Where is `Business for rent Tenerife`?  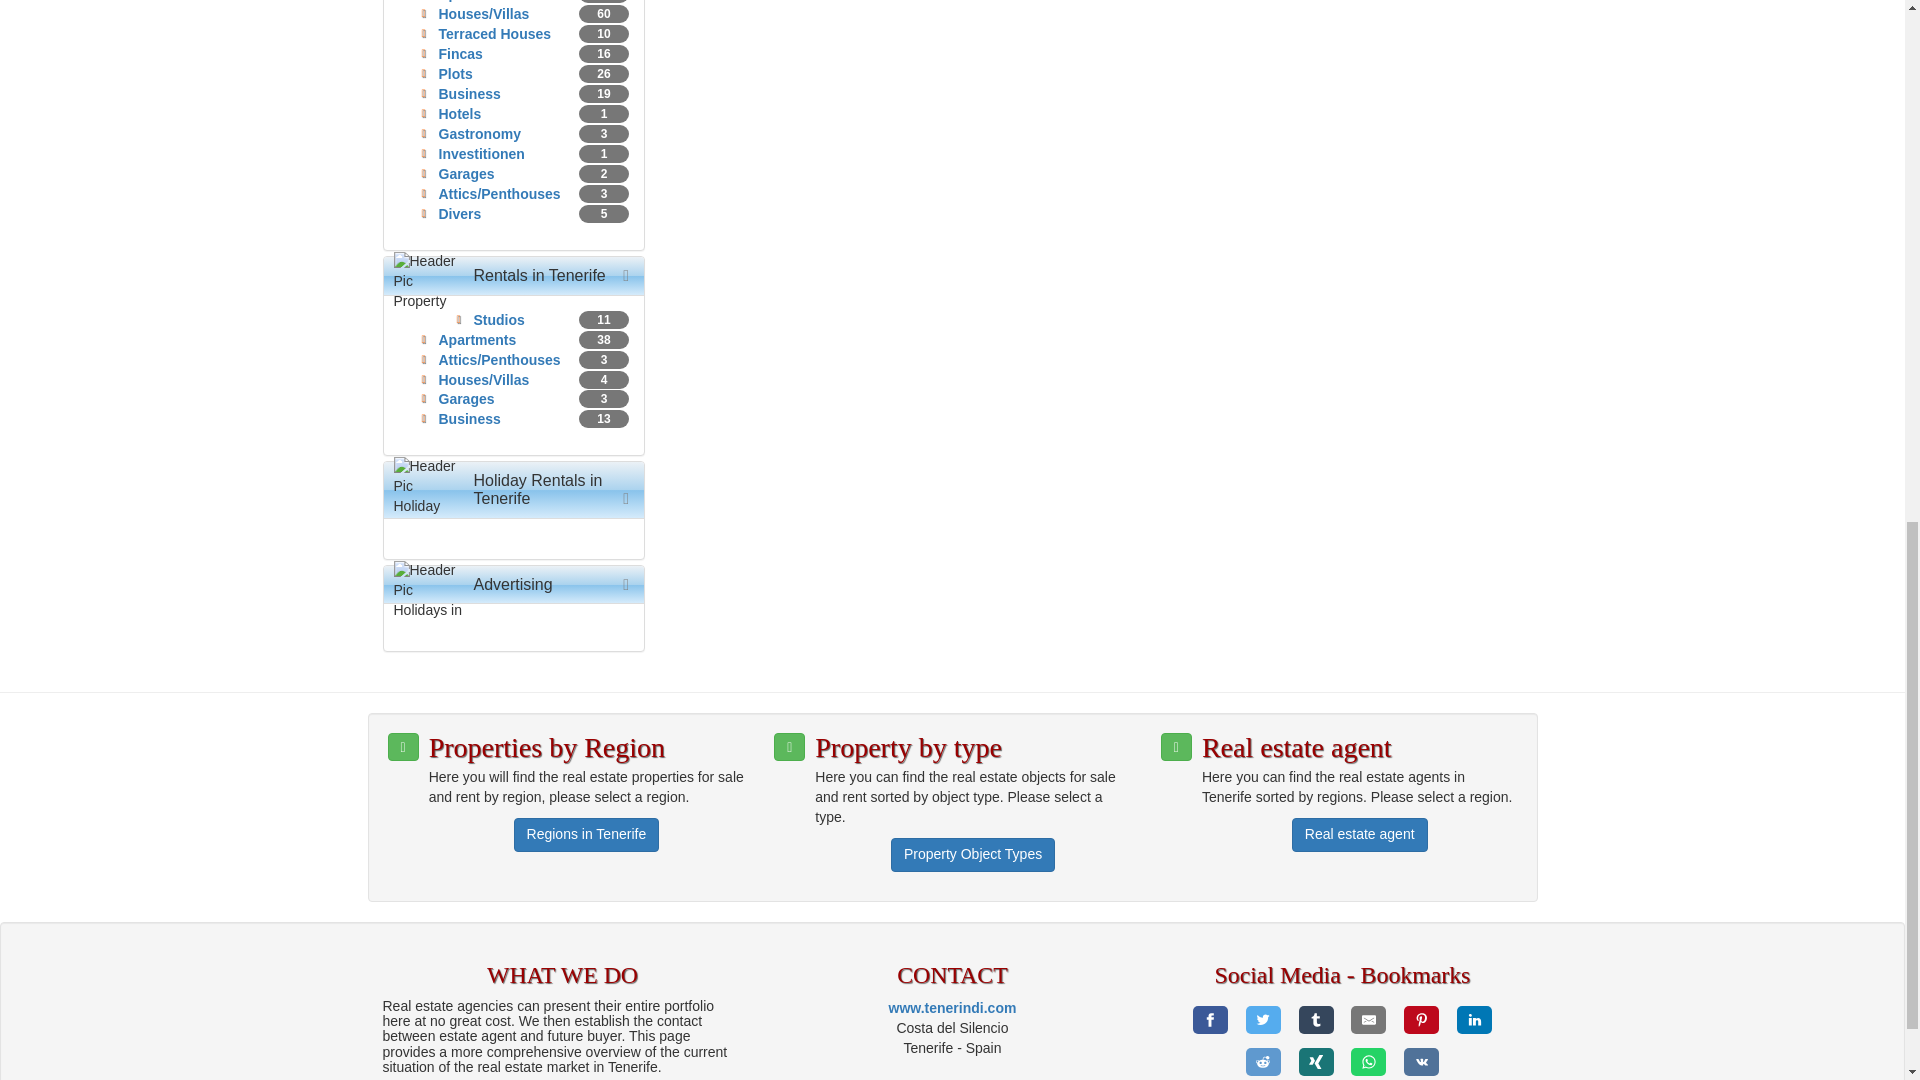
Business for rent Tenerife is located at coordinates (468, 418).